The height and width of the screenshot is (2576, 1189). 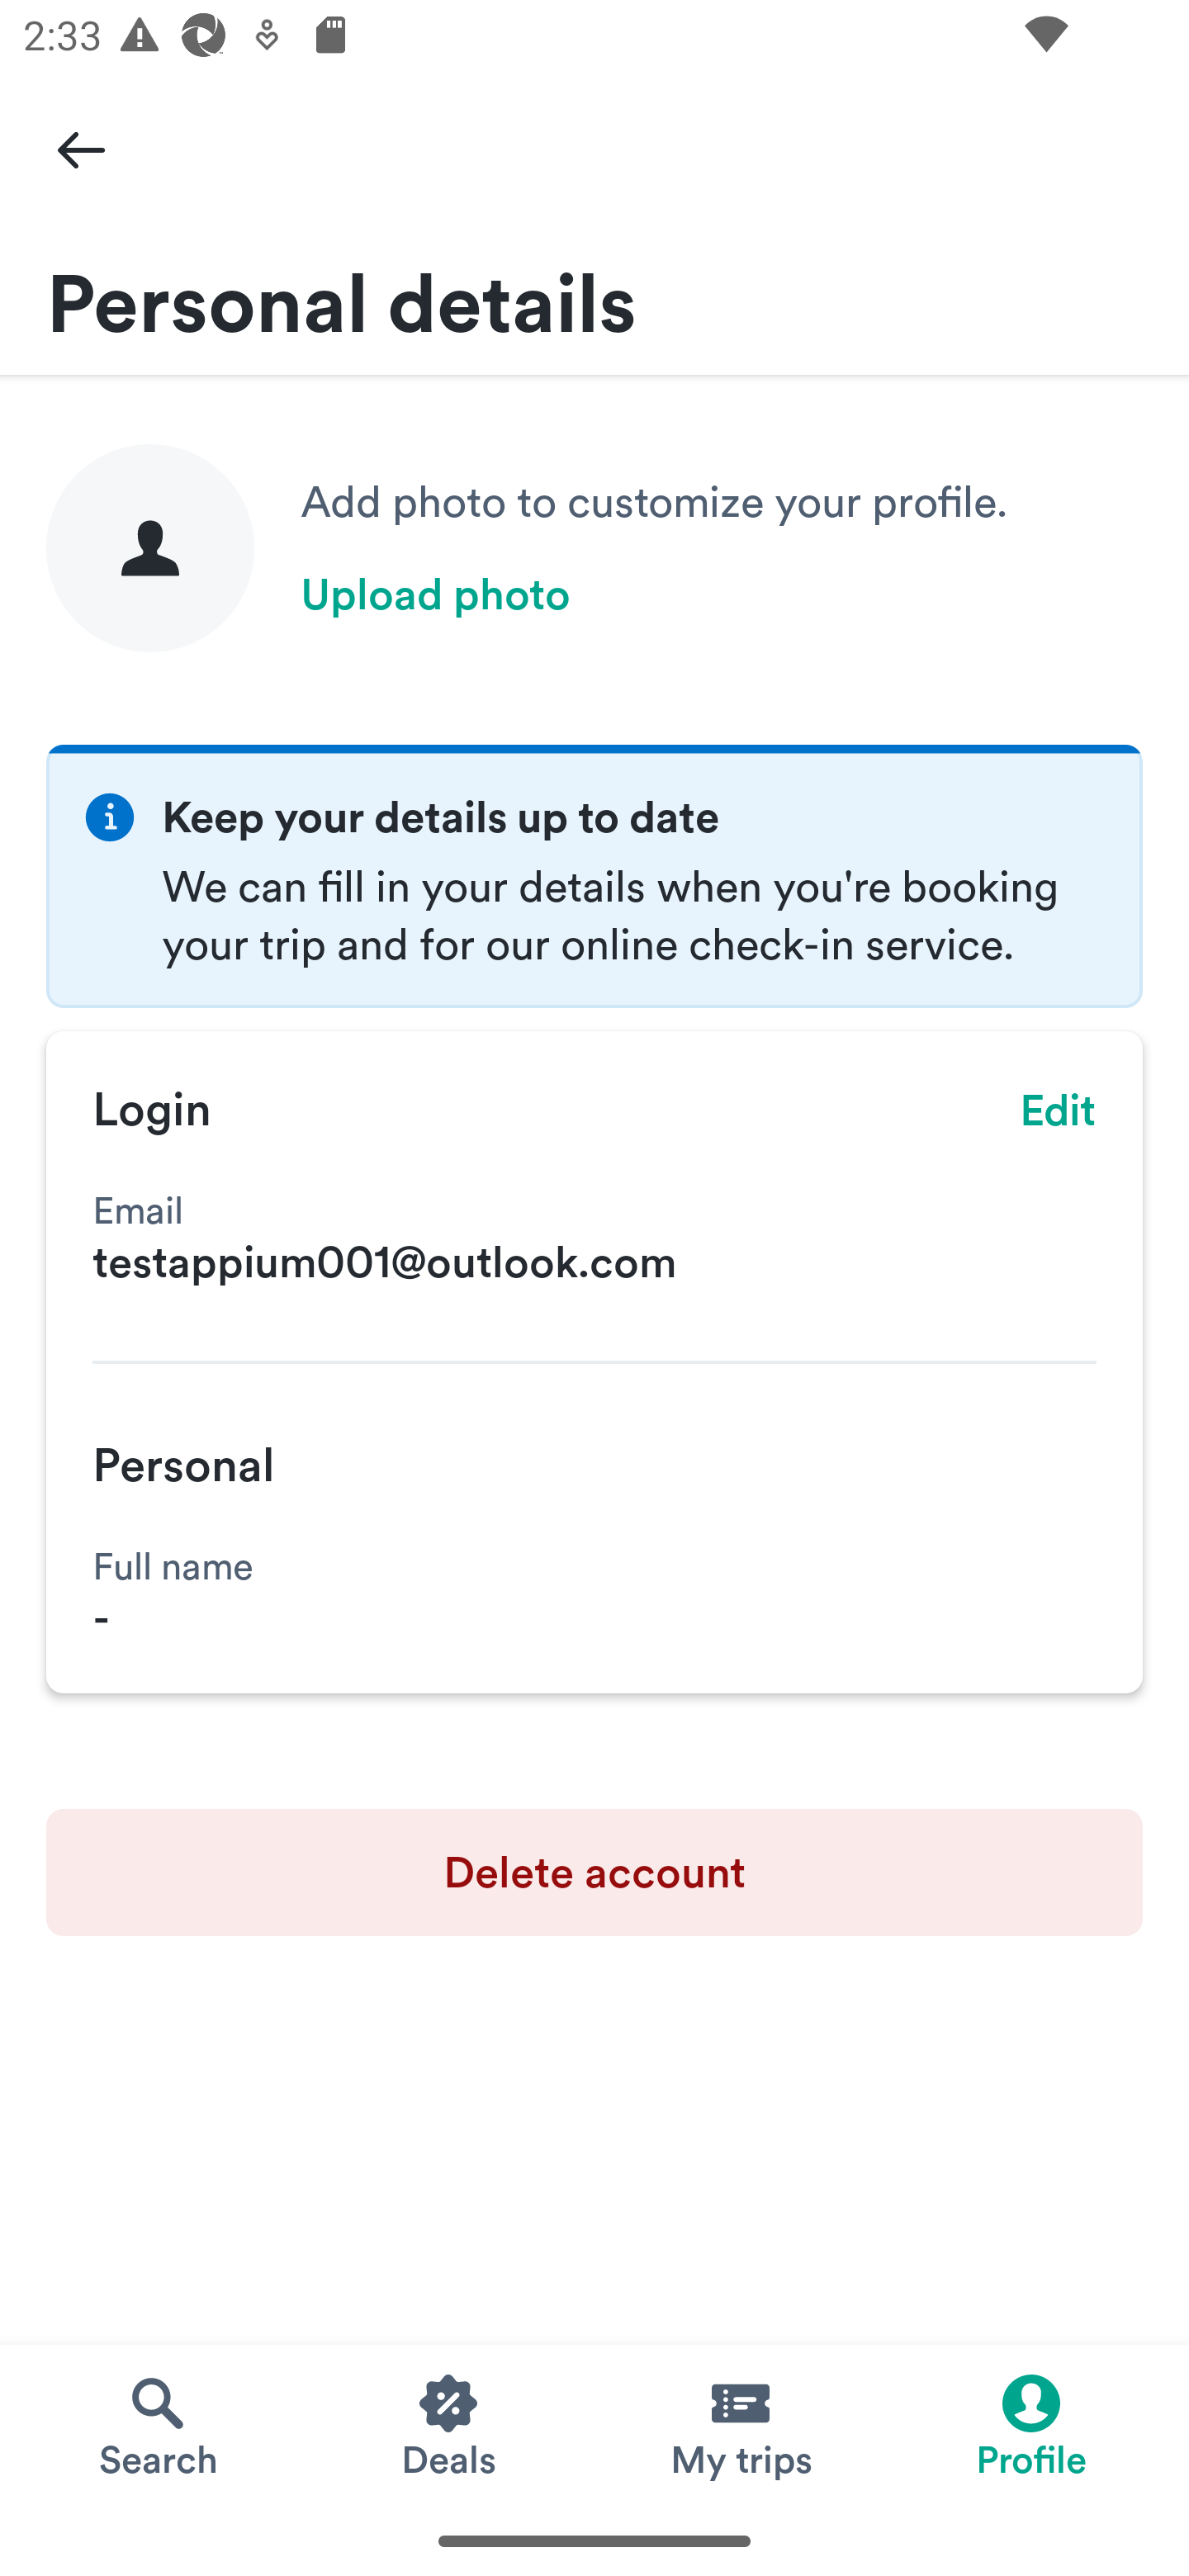 I want to click on Deals, so click(x=449, y=2425).